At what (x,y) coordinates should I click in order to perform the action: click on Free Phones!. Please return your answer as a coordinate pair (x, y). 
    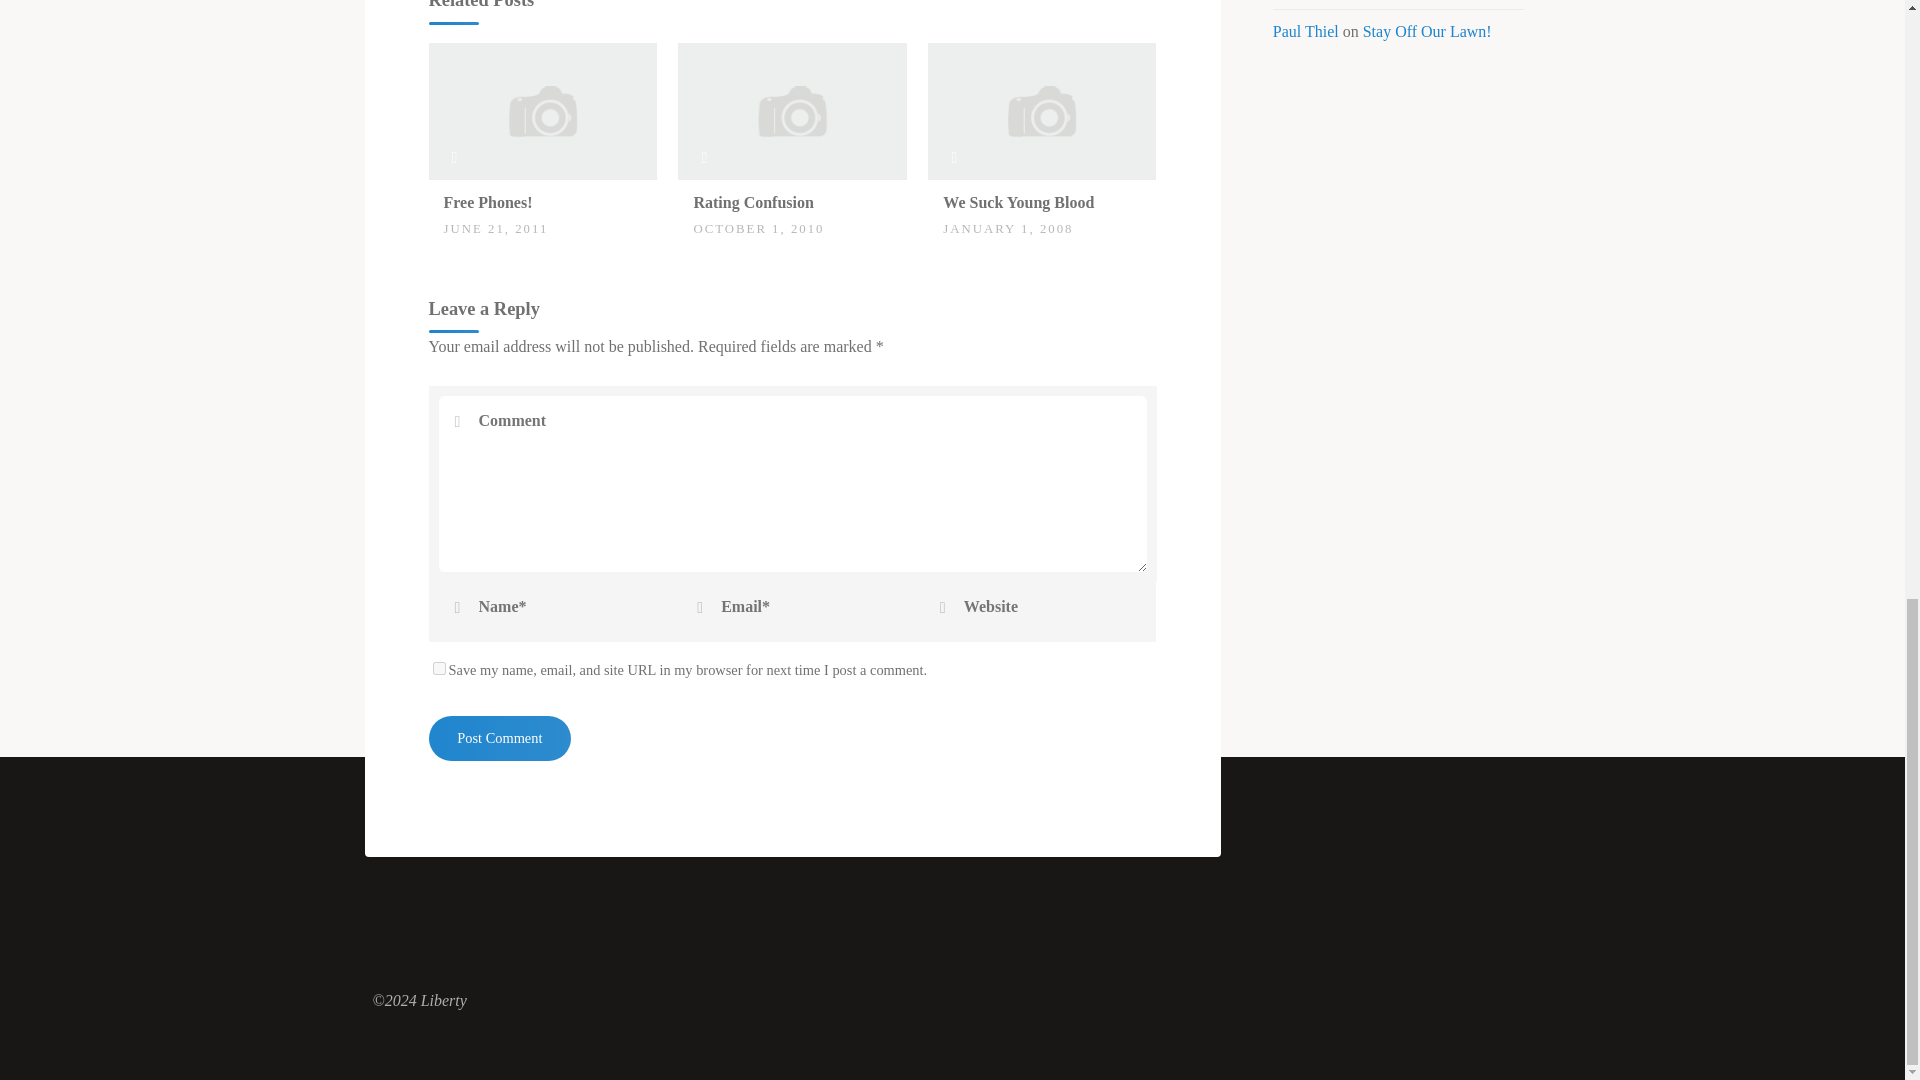
    Looking at the image, I should click on (488, 202).